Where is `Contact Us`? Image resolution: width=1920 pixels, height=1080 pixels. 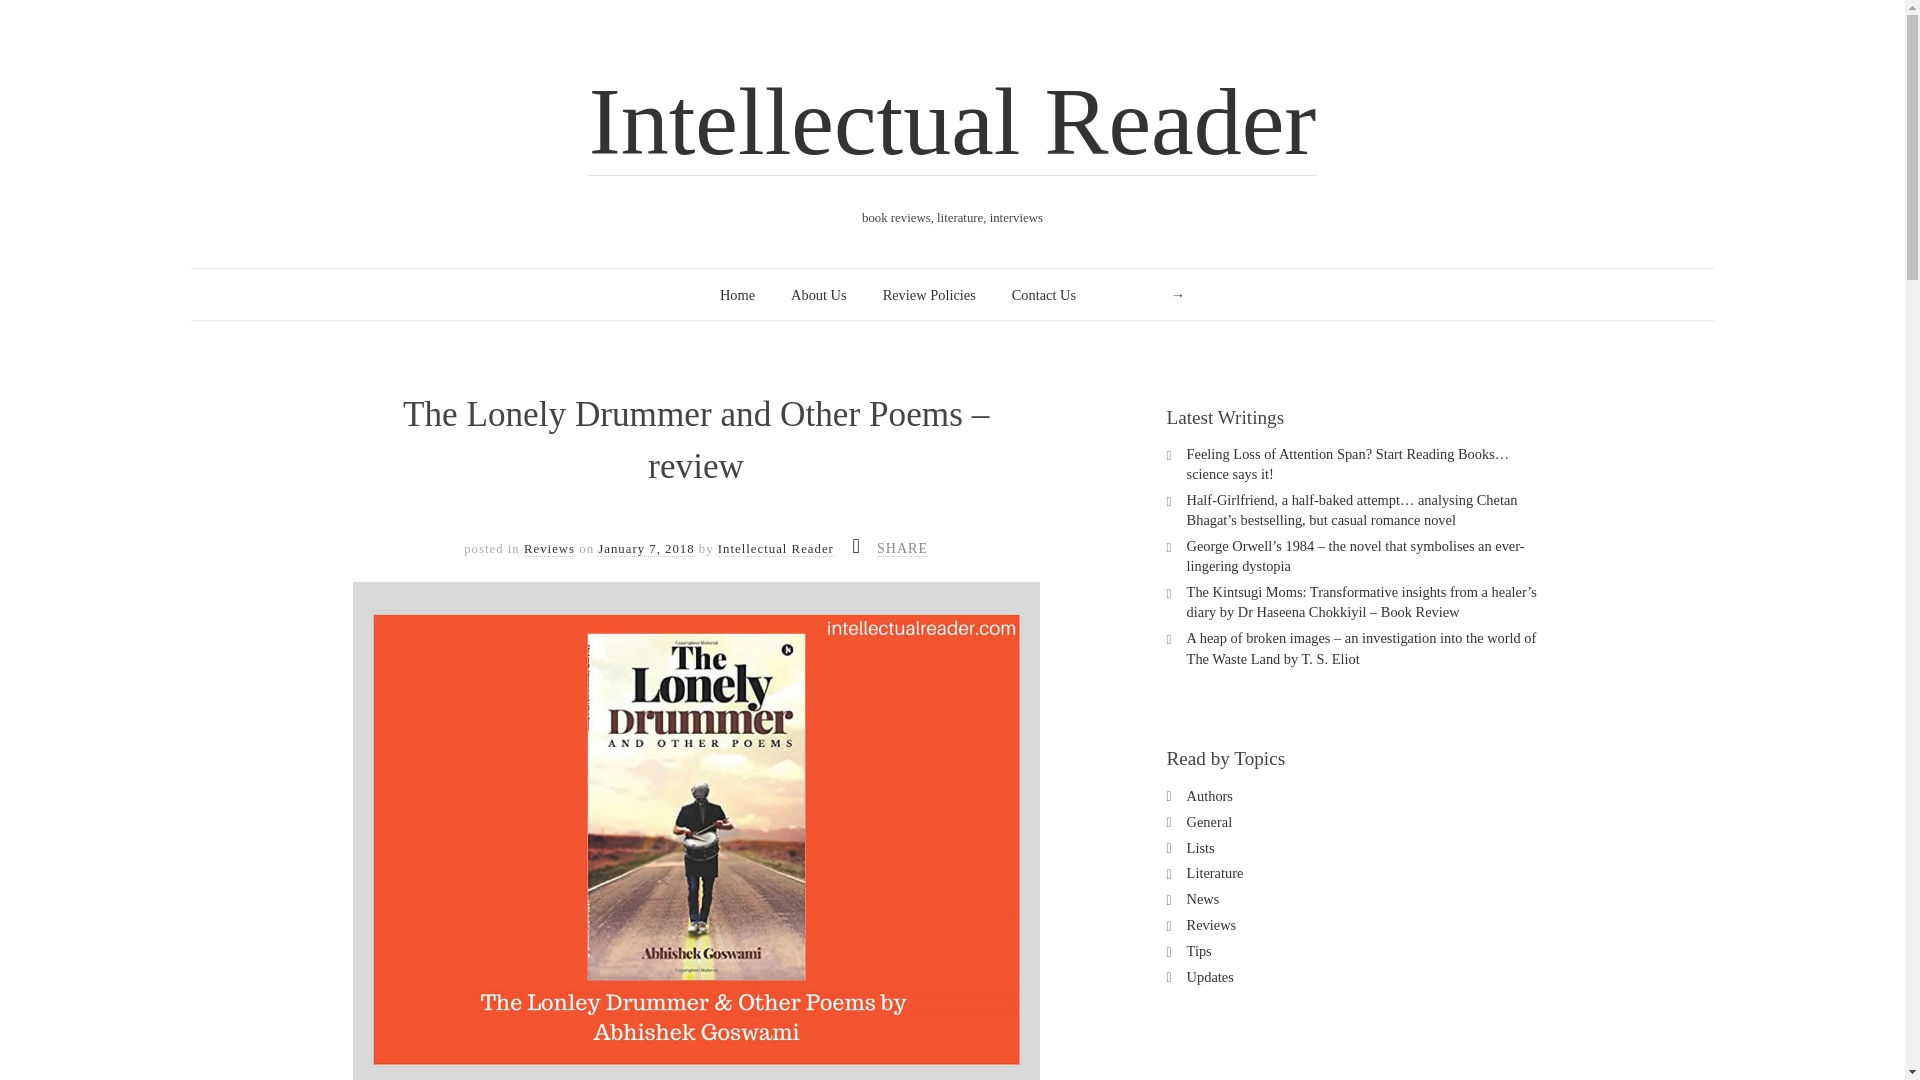 Contact Us is located at coordinates (1043, 295).